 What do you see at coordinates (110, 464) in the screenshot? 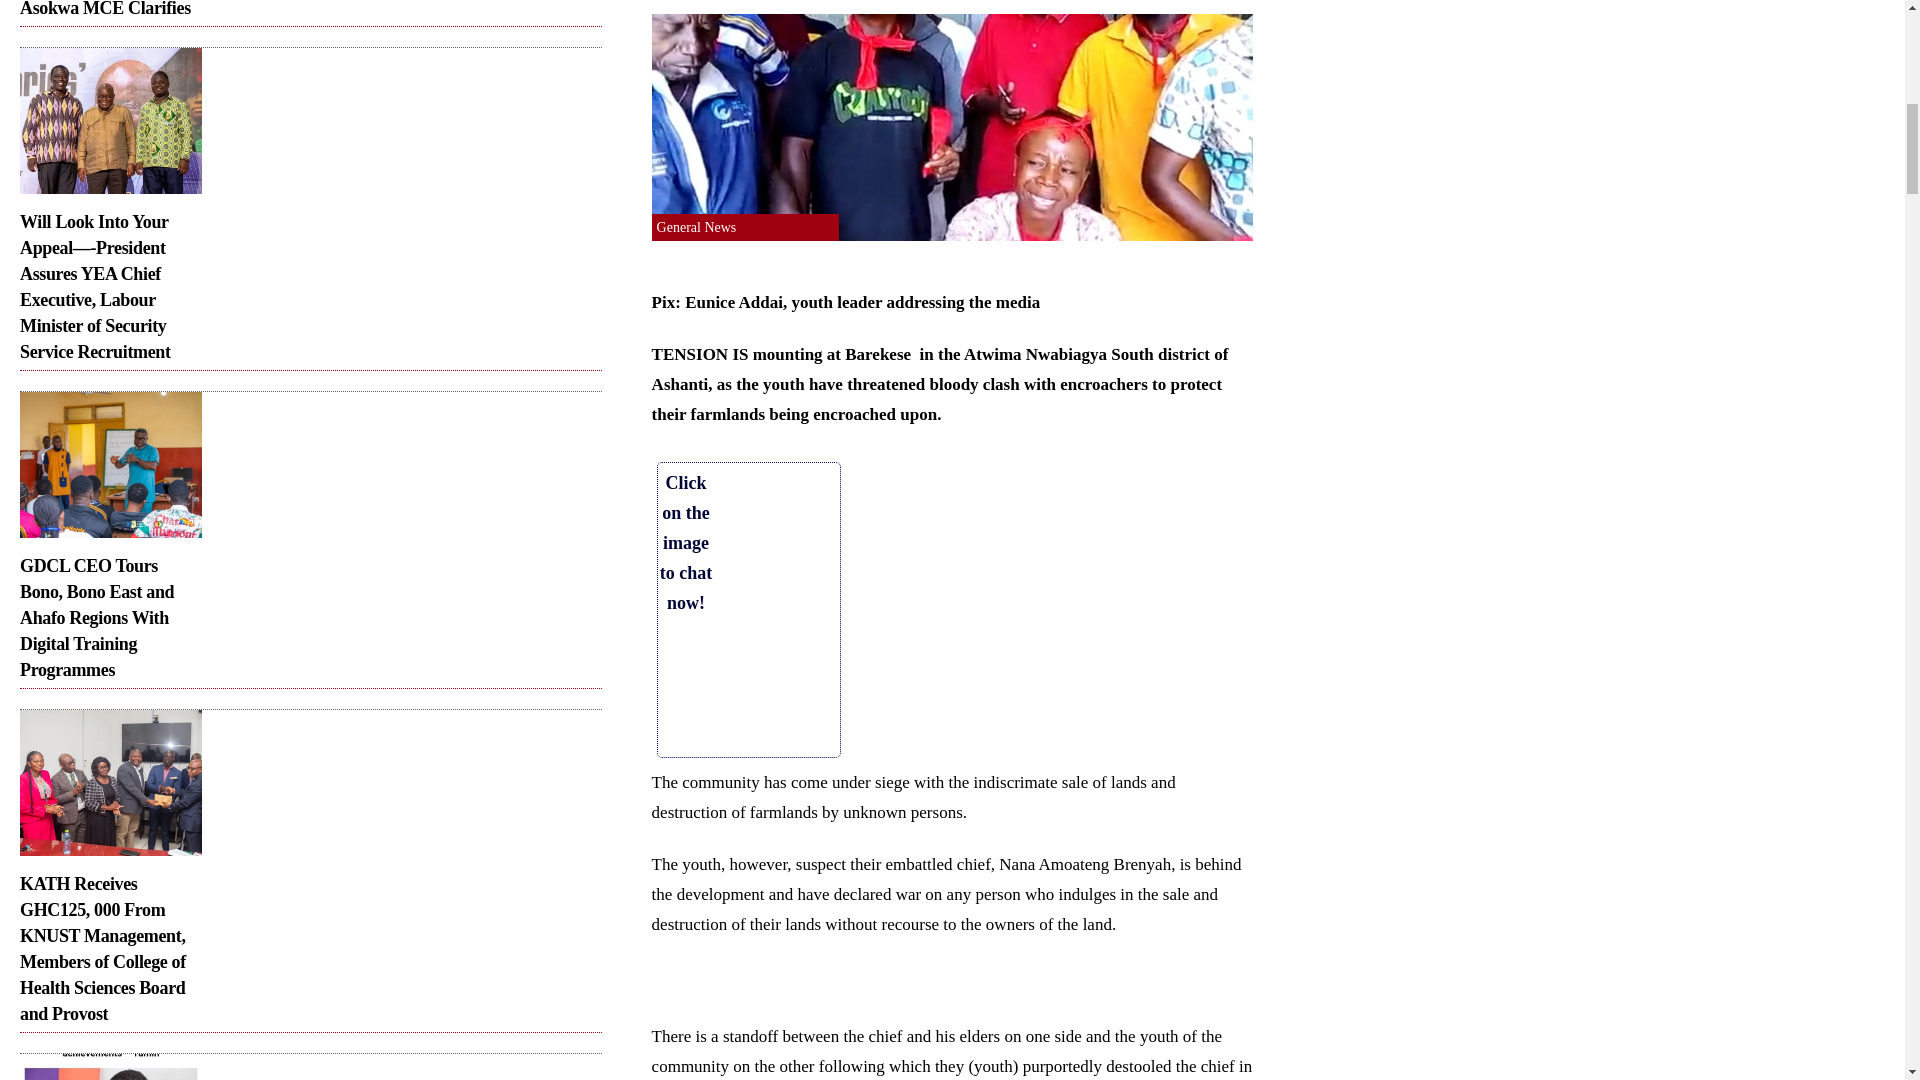
I see `IMG-20240716-WA0242` at bounding box center [110, 464].